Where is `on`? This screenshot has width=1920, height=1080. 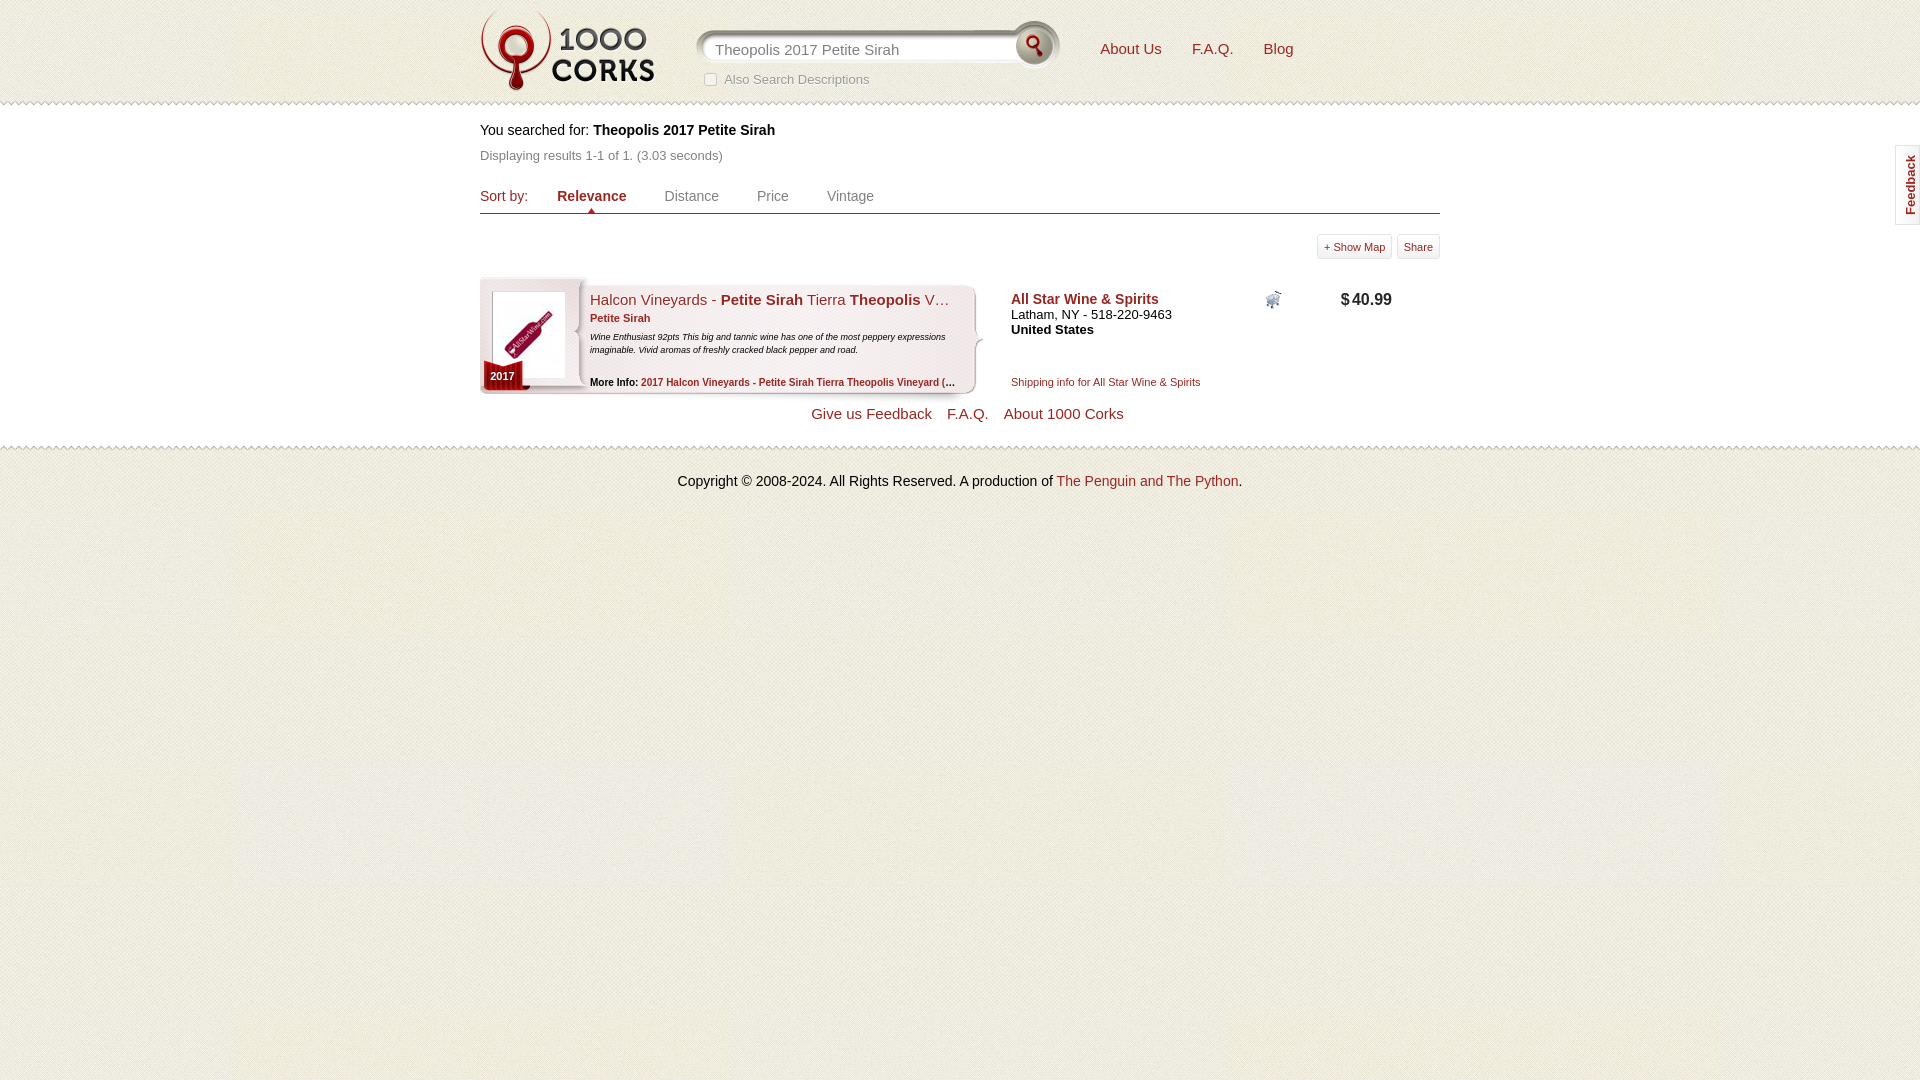 on is located at coordinates (710, 80).